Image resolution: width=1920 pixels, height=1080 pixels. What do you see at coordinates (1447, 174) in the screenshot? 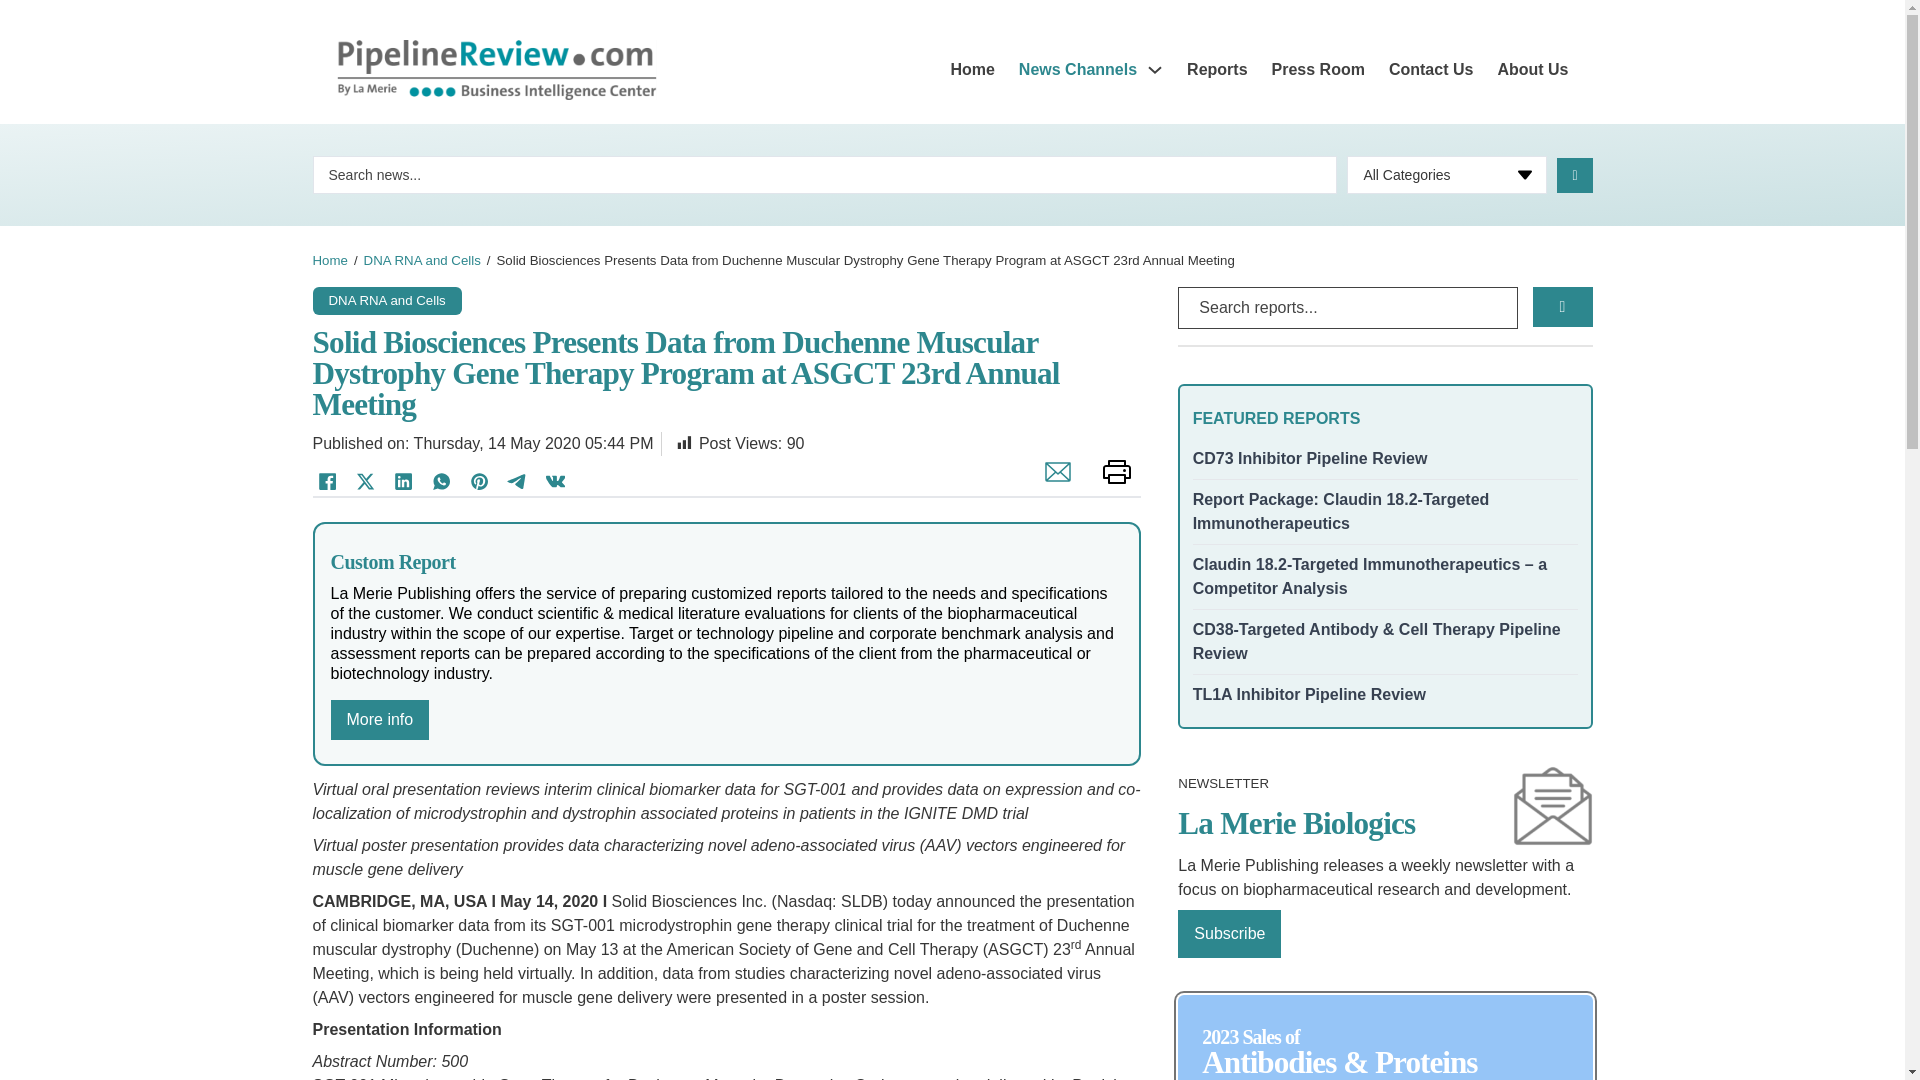
I see `All Categories` at bounding box center [1447, 174].